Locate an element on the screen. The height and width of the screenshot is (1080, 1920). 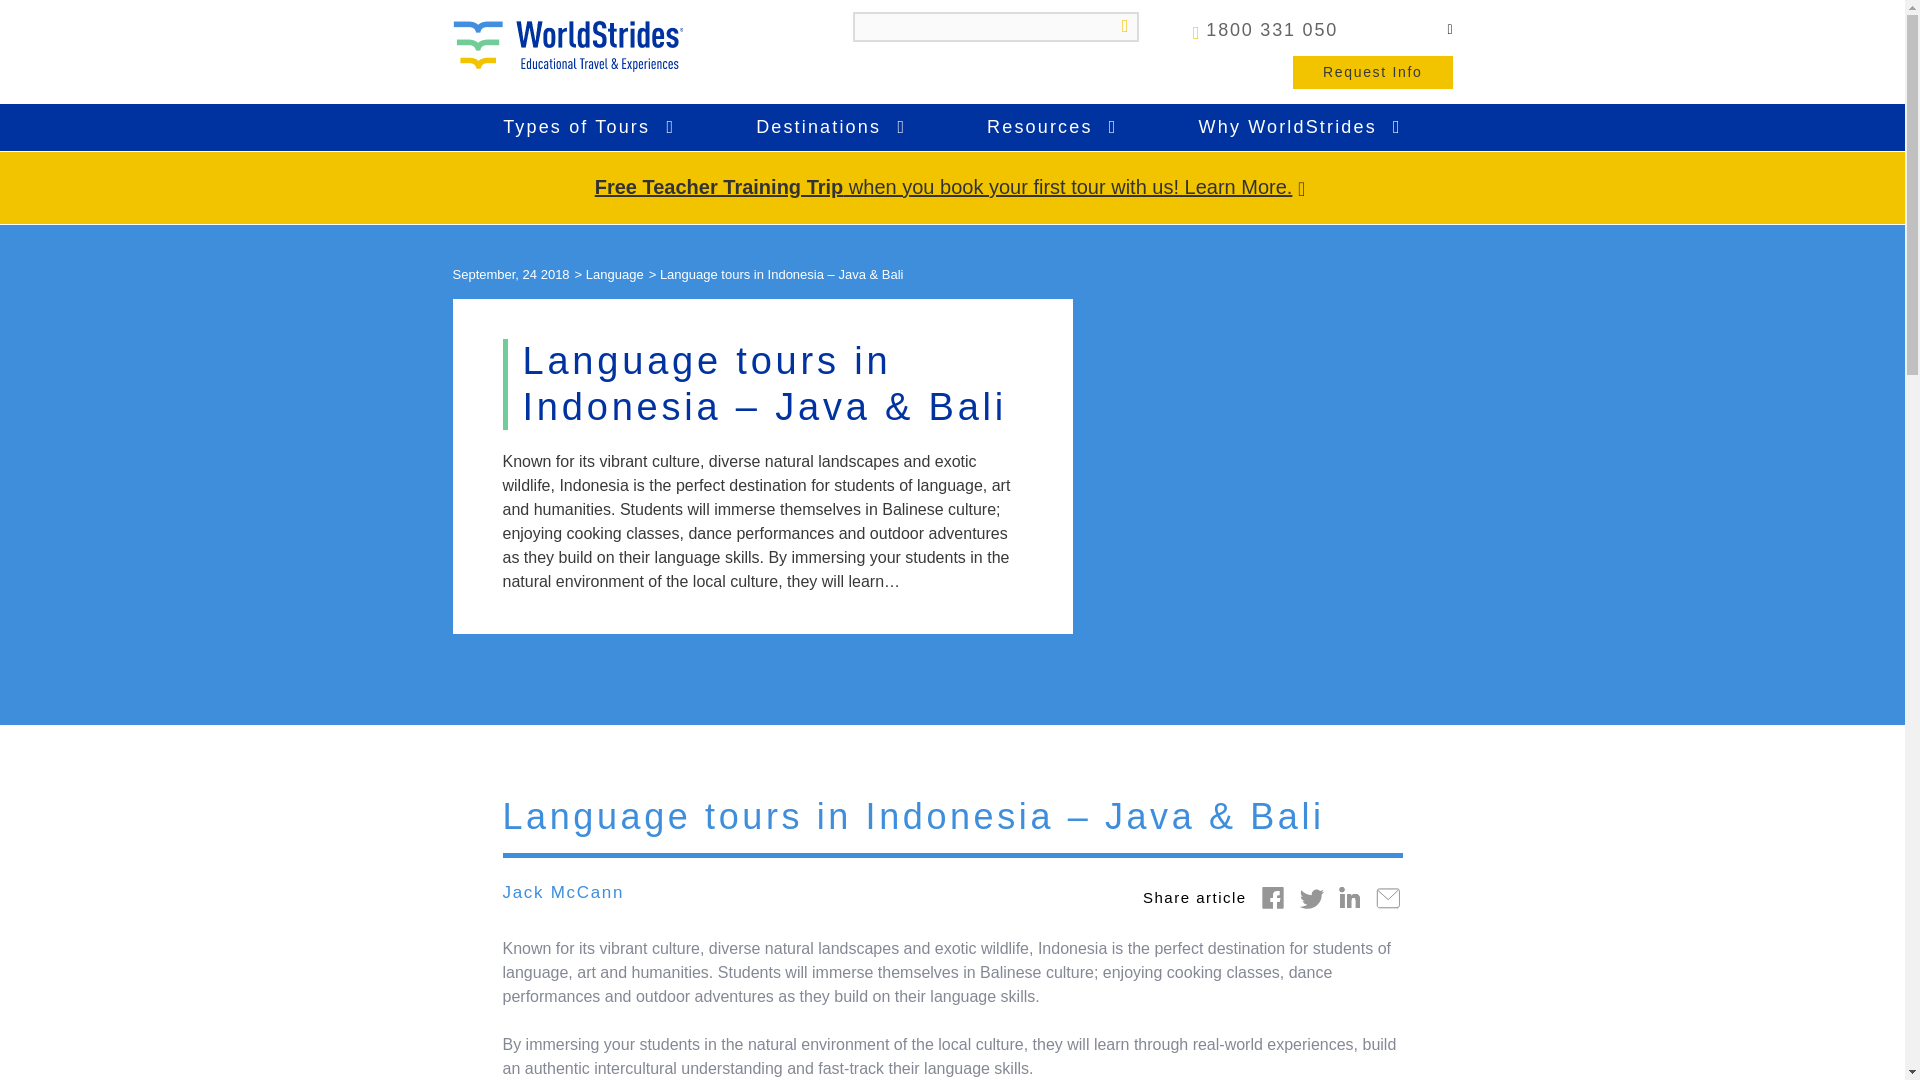
Share on Facebook is located at coordinates (1272, 896).